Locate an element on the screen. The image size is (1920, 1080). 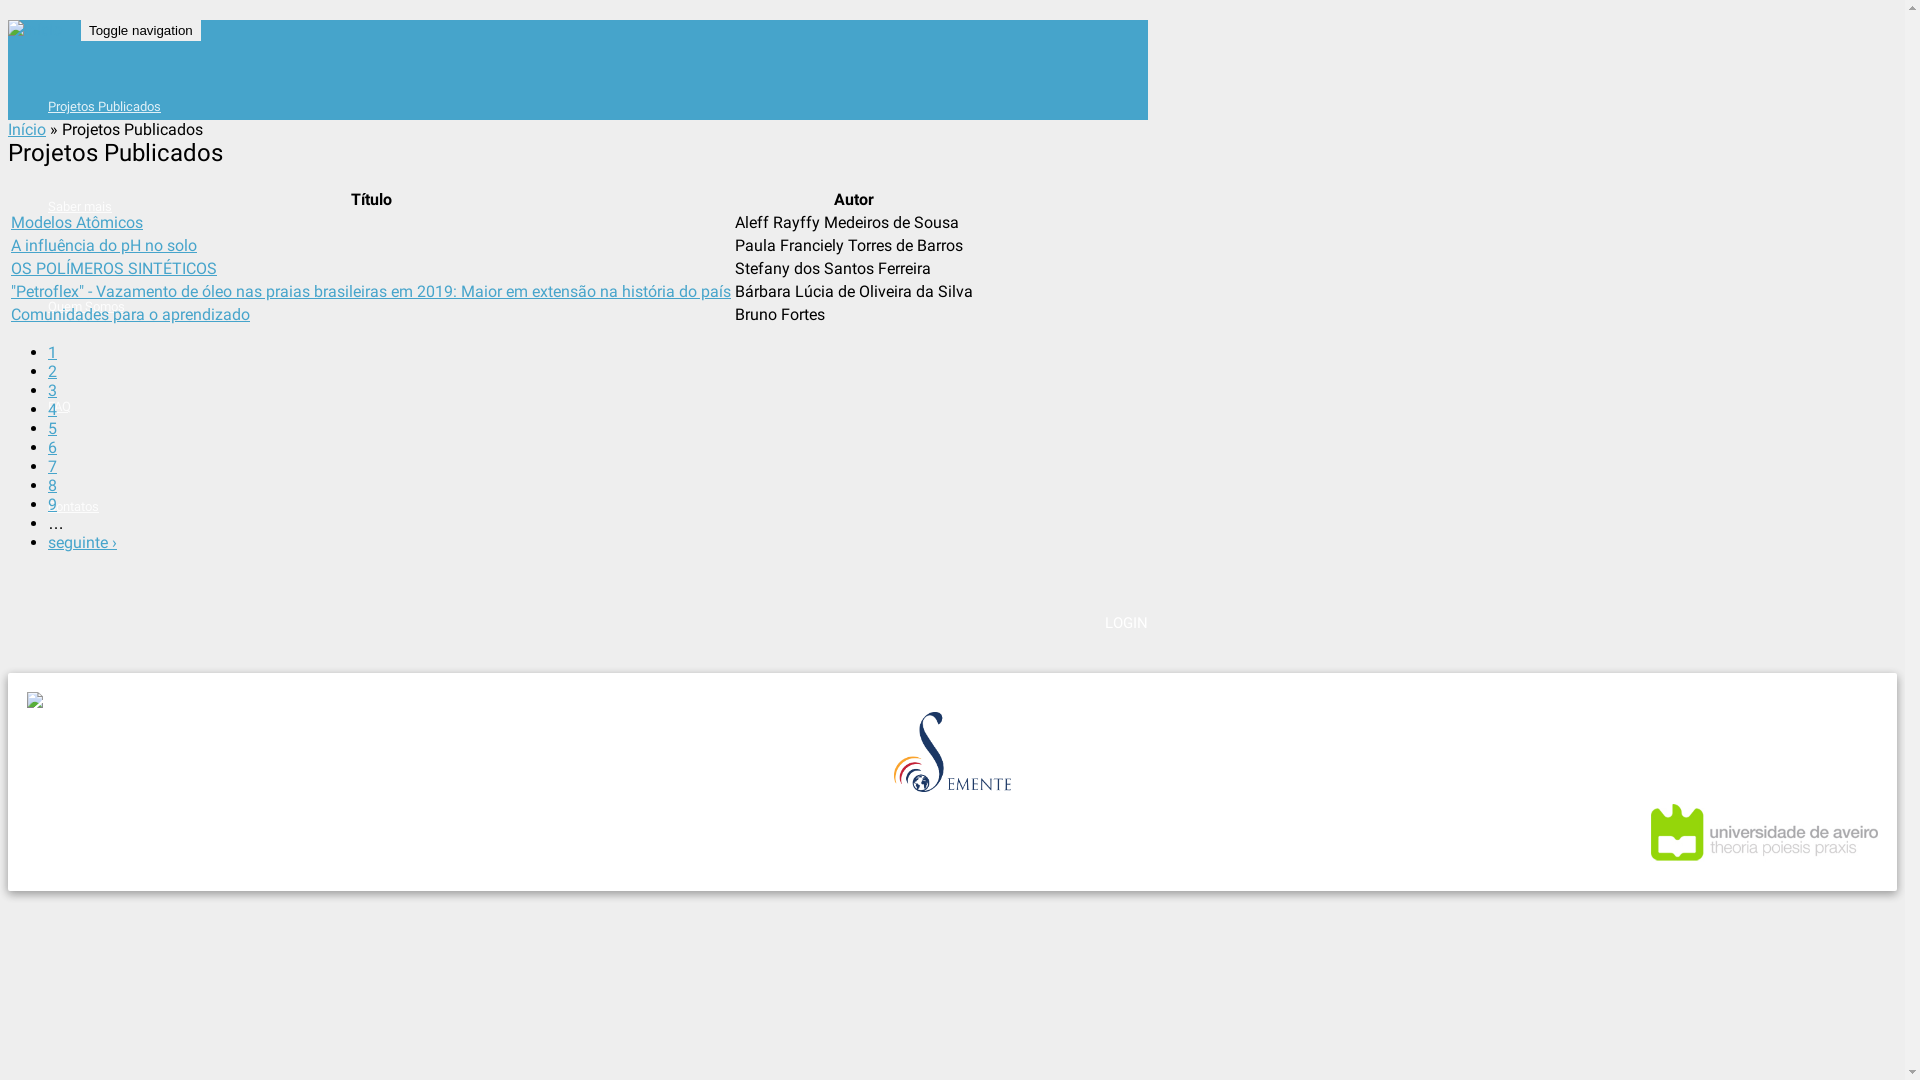
Projetos Publicados is located at coordinates (104, 106).